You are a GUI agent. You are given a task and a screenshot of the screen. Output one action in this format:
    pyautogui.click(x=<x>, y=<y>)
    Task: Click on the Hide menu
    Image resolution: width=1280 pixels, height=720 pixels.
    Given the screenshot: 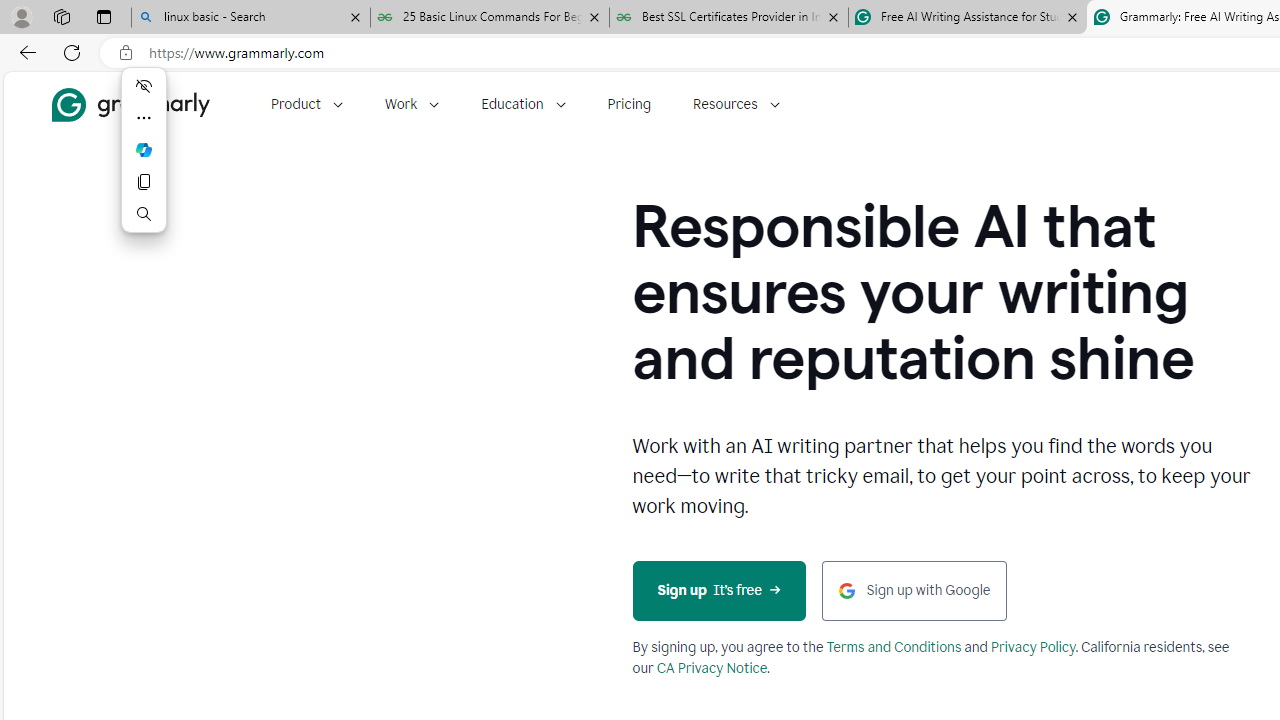 What is the action you would take?
    pyautogui.click(x=144, y=86)
    